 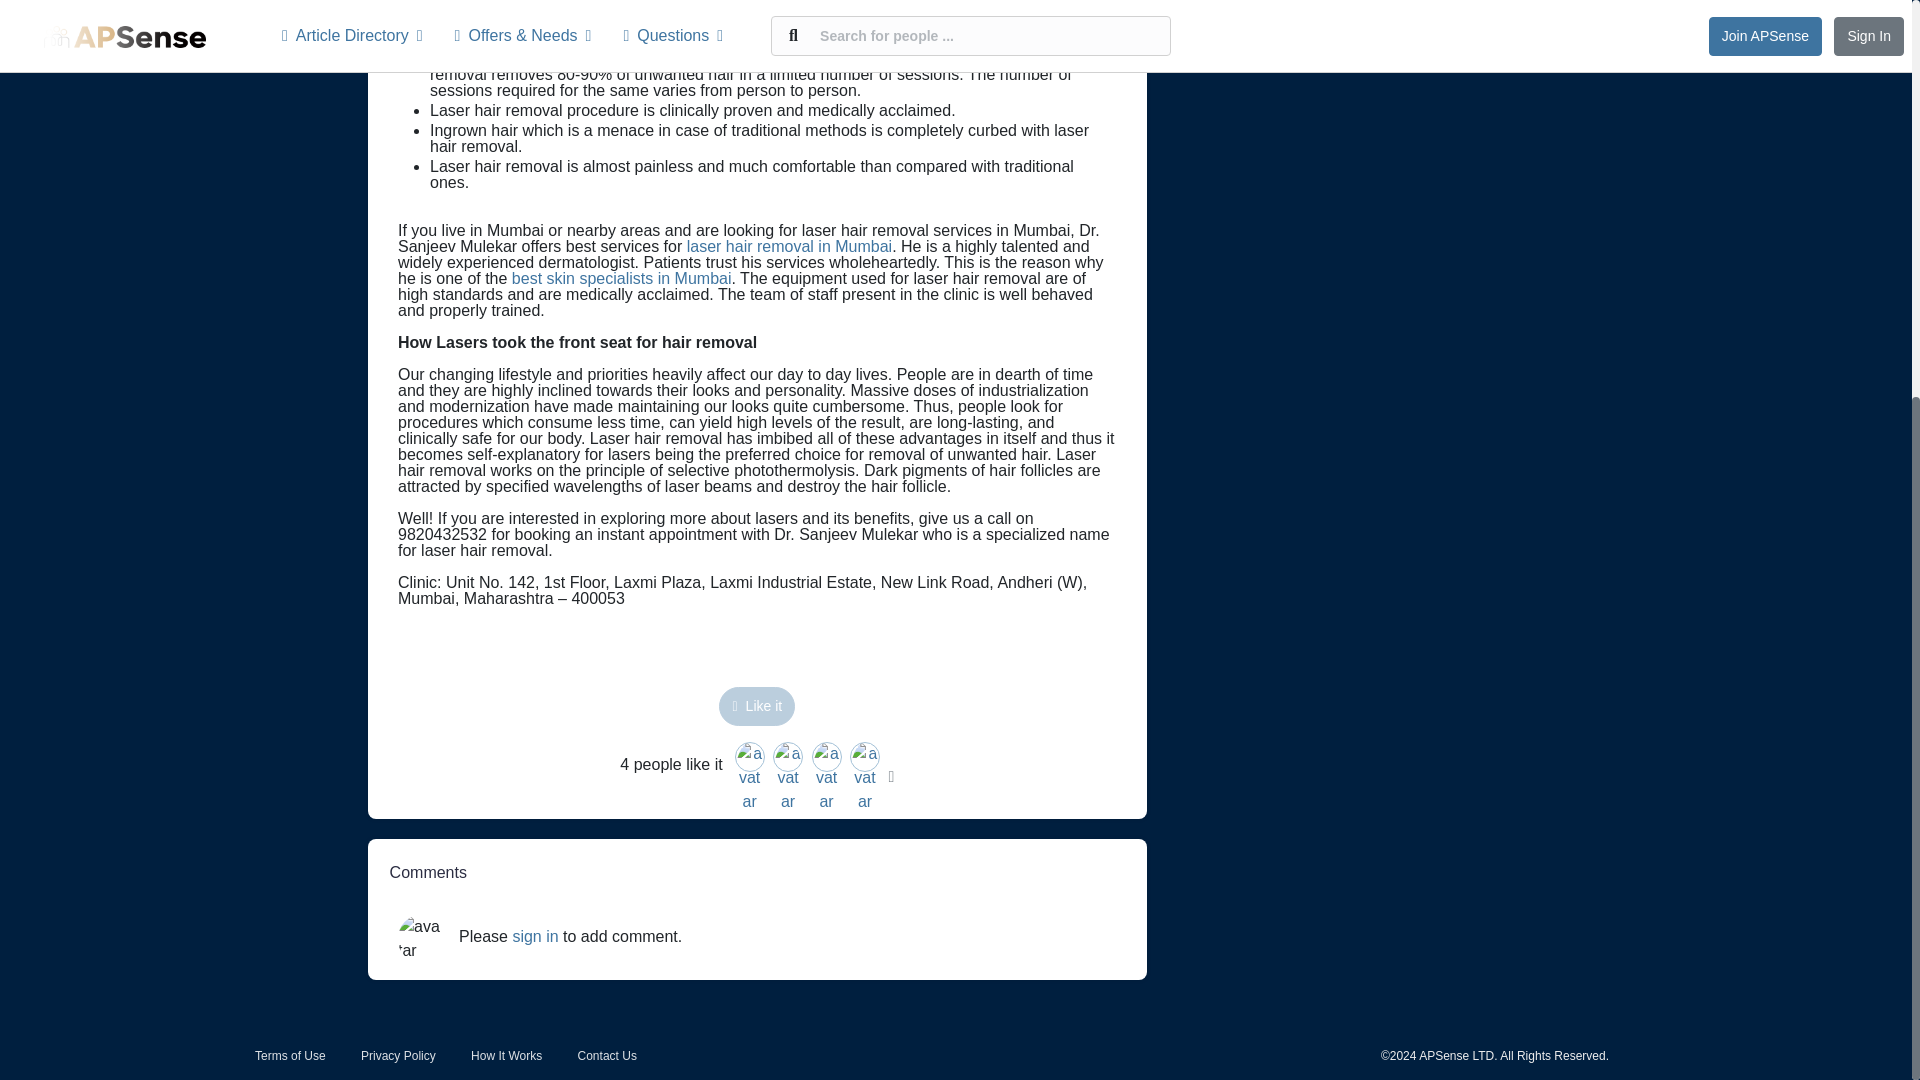 I want to click on sign in, so click(x=535, y=936).